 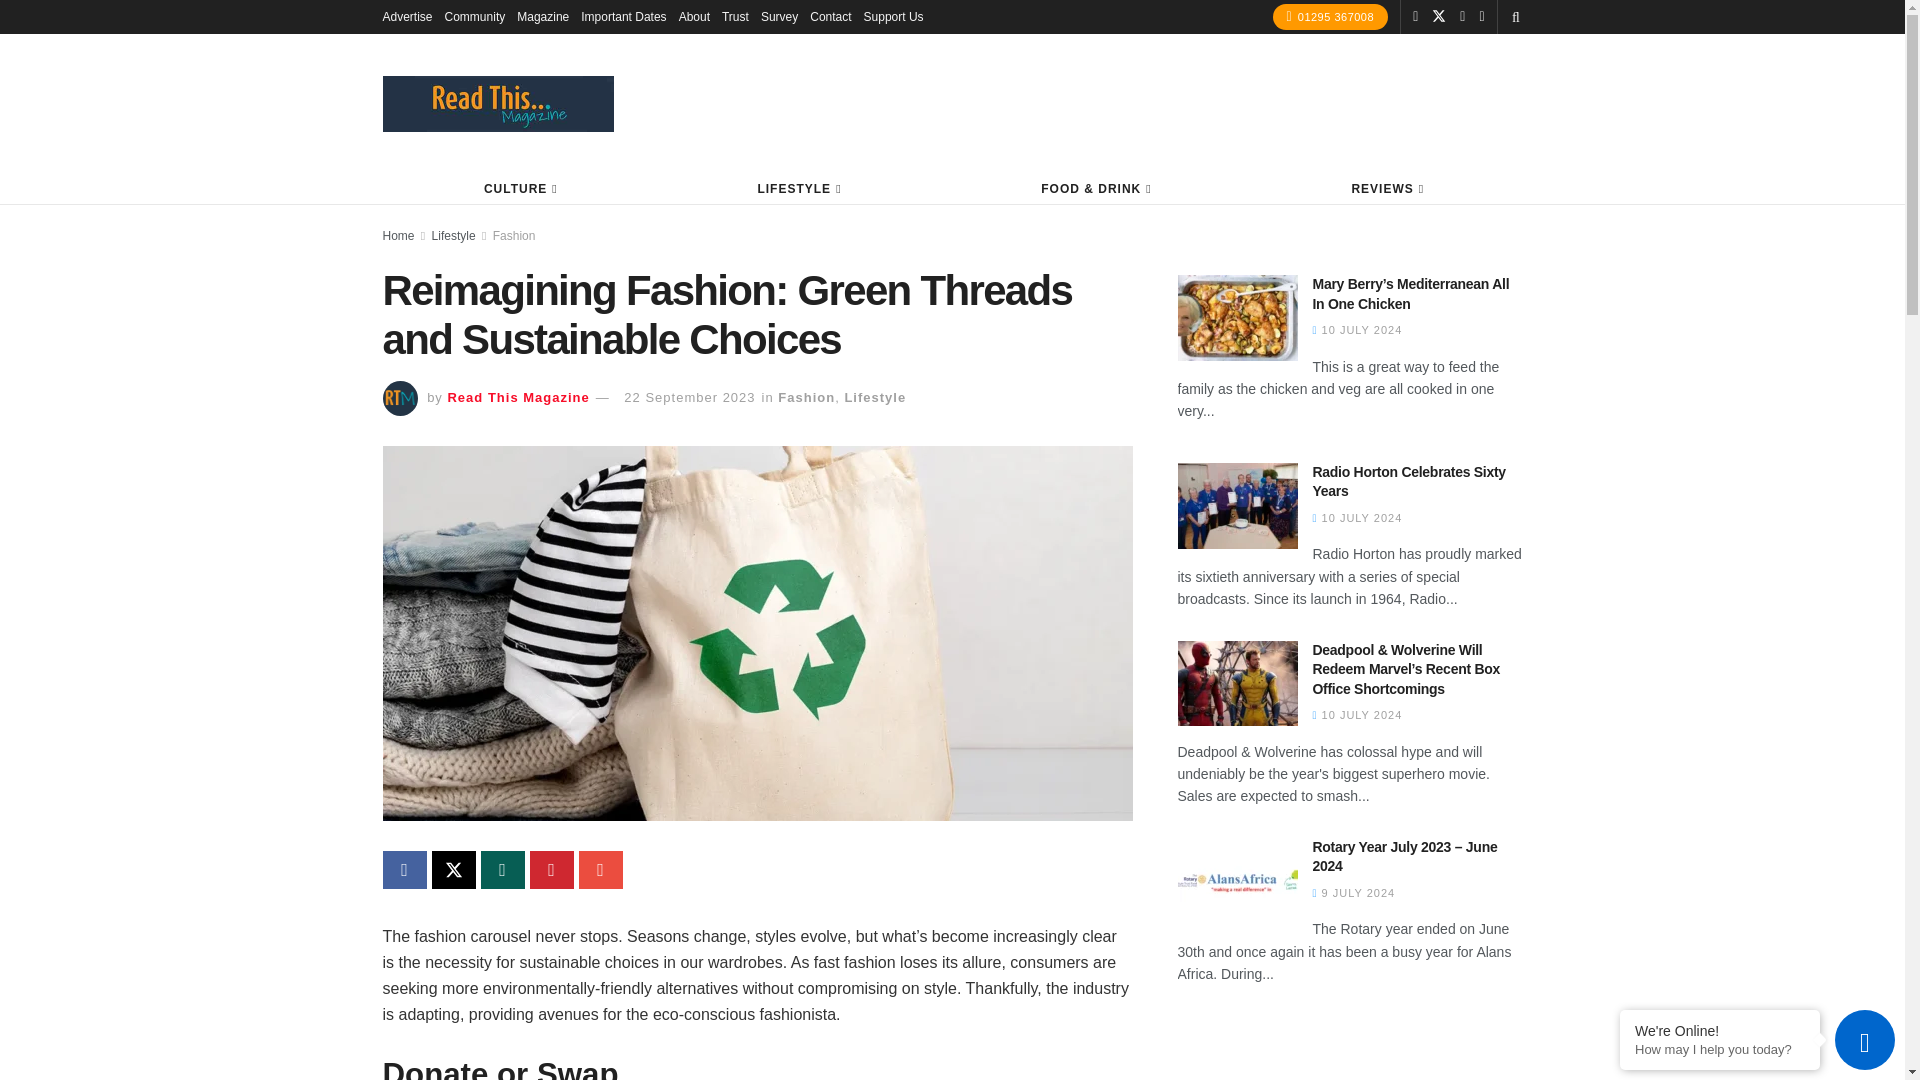 I want to click on Magazine, so click(x=542, y=16).